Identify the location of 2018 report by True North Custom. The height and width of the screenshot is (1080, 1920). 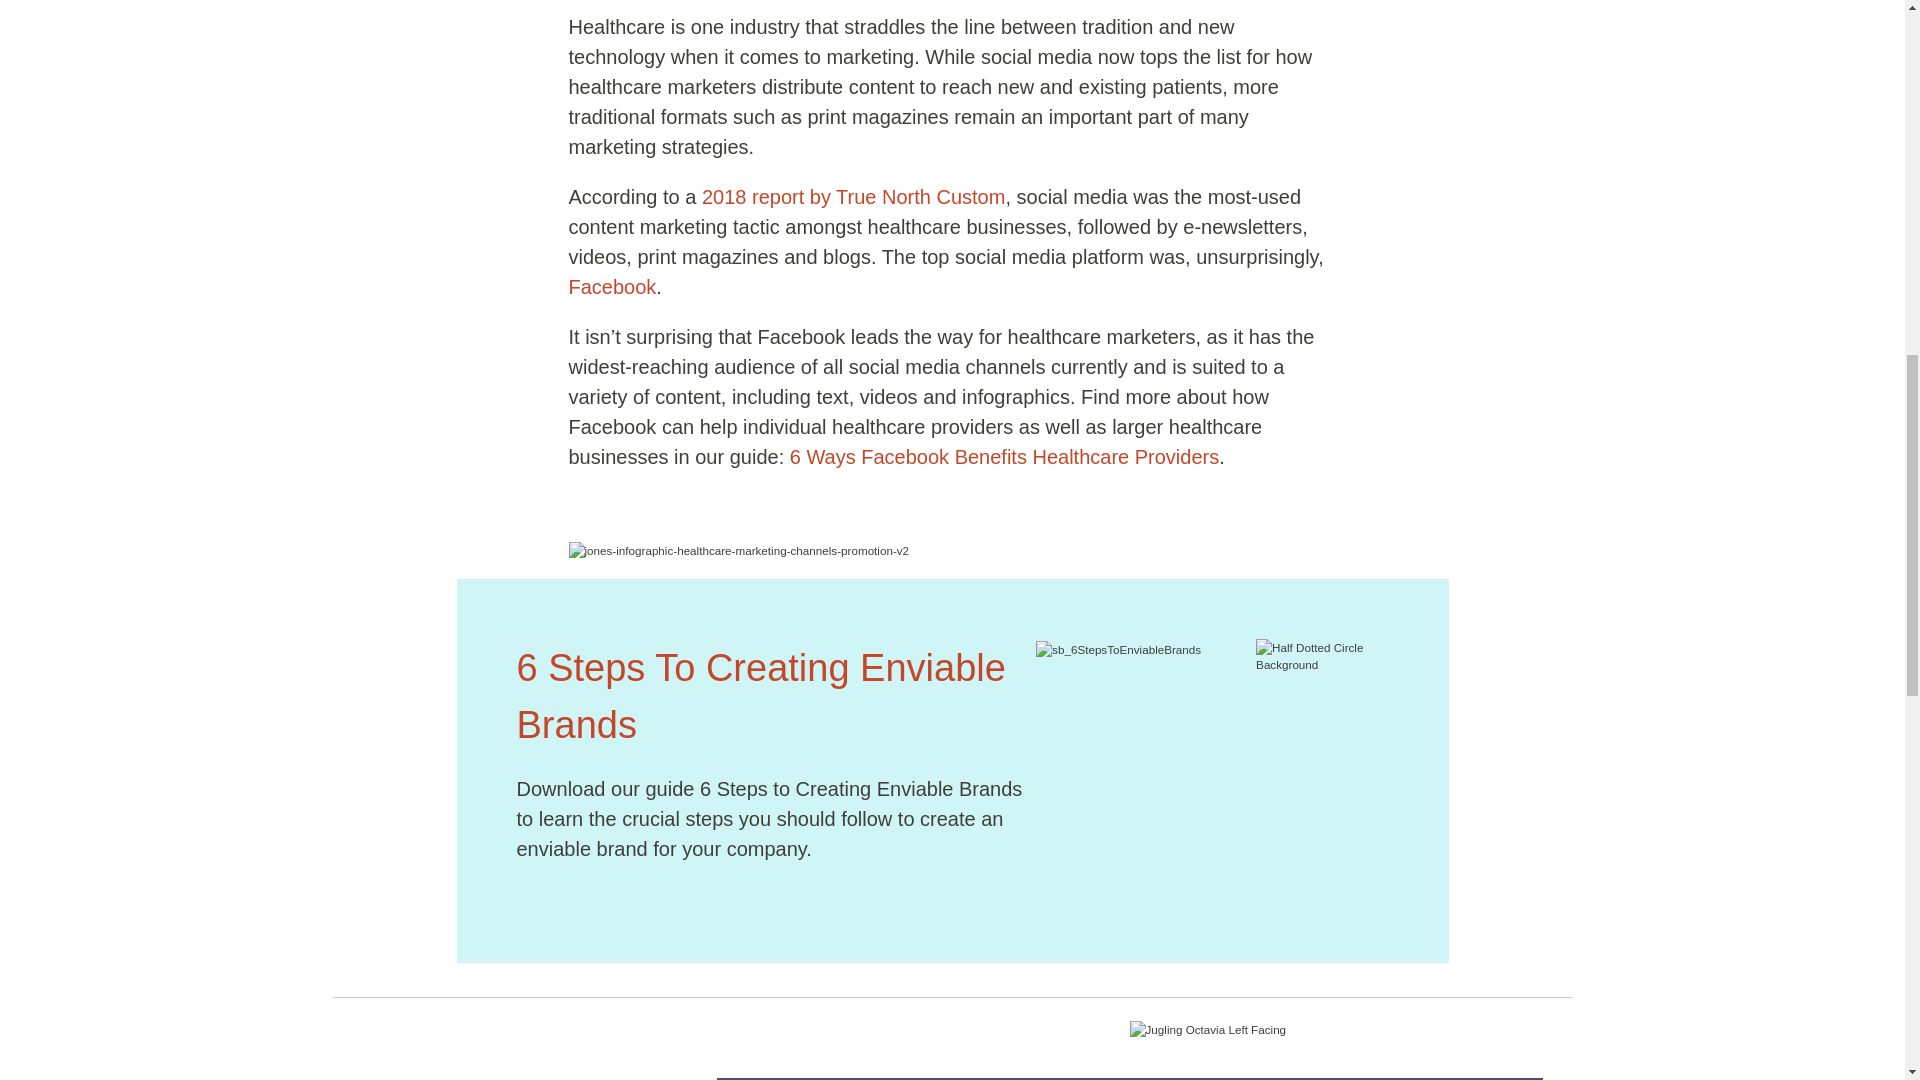
(853, 196).